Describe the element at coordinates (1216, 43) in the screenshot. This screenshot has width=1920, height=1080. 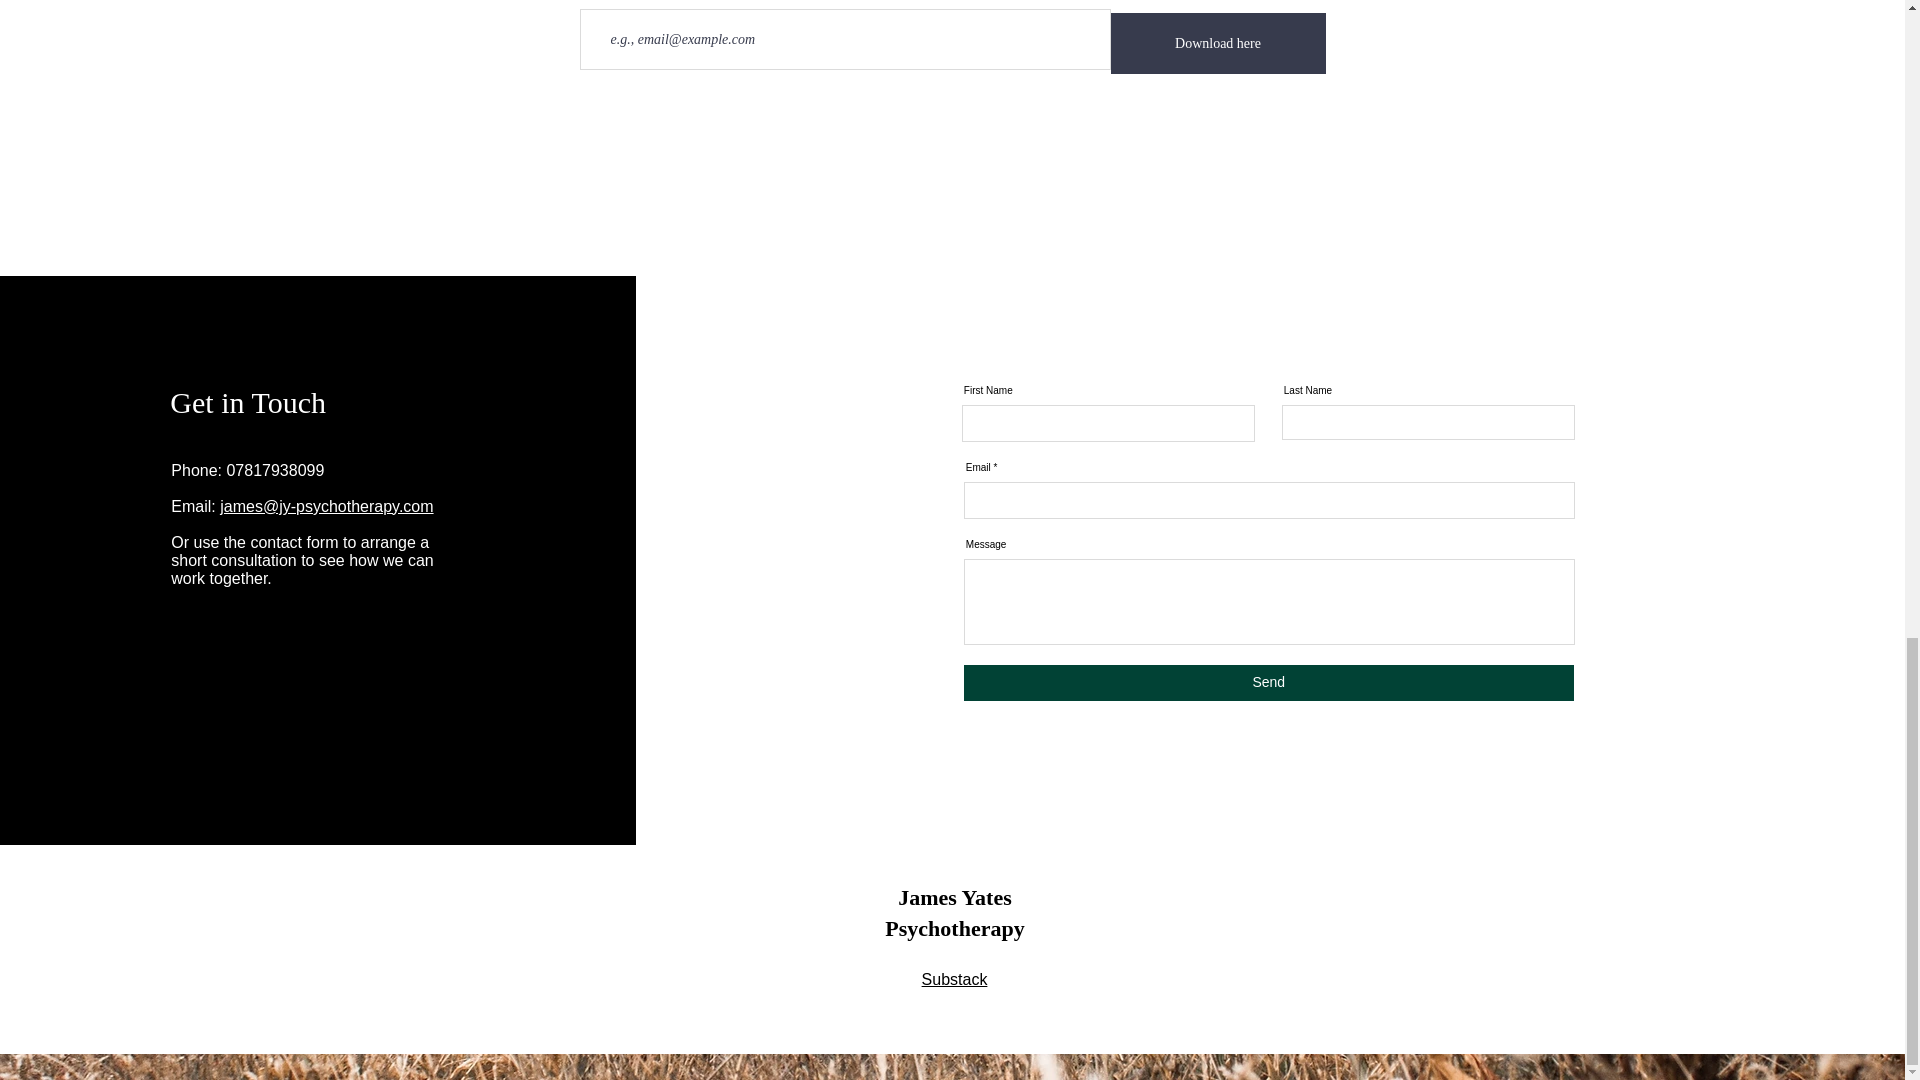
I see `Download here` at that location.